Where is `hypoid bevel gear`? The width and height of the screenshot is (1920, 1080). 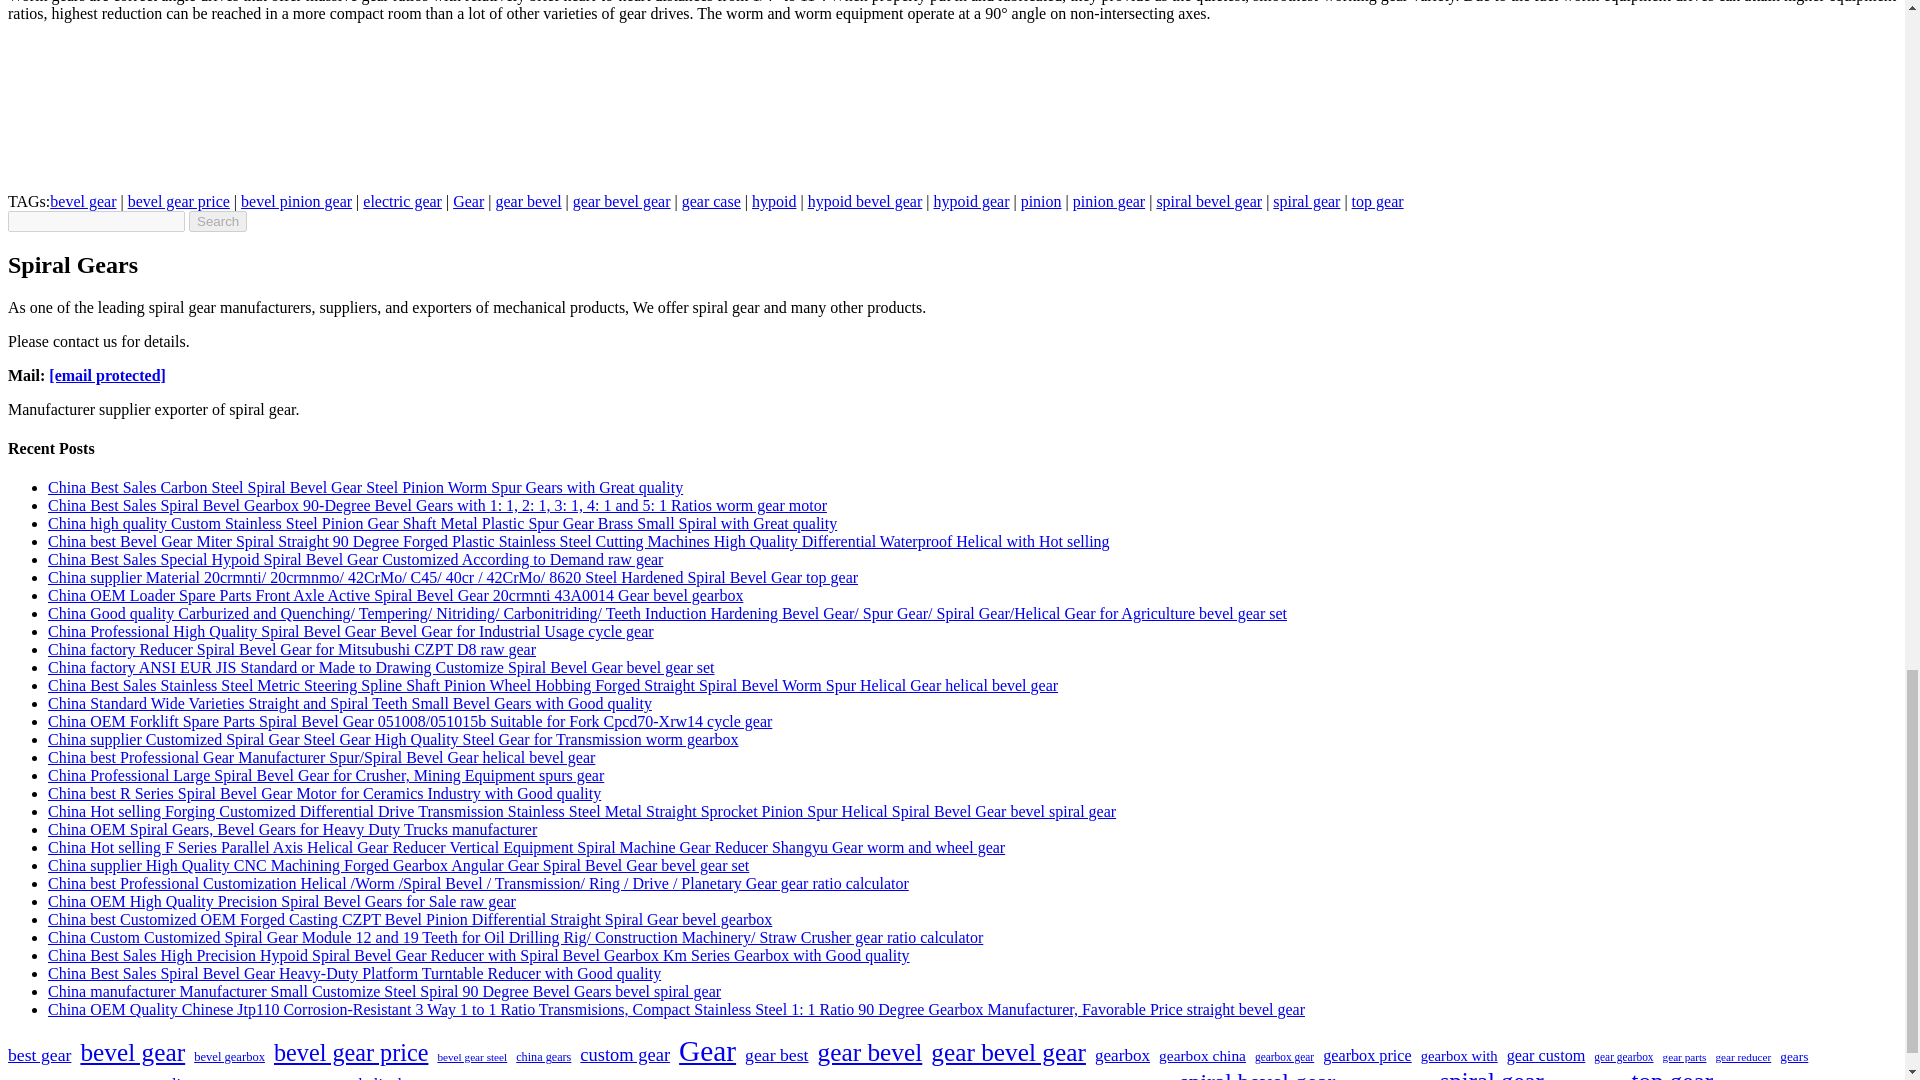
hypoid bevel gear is located at coordinates (866, 201).